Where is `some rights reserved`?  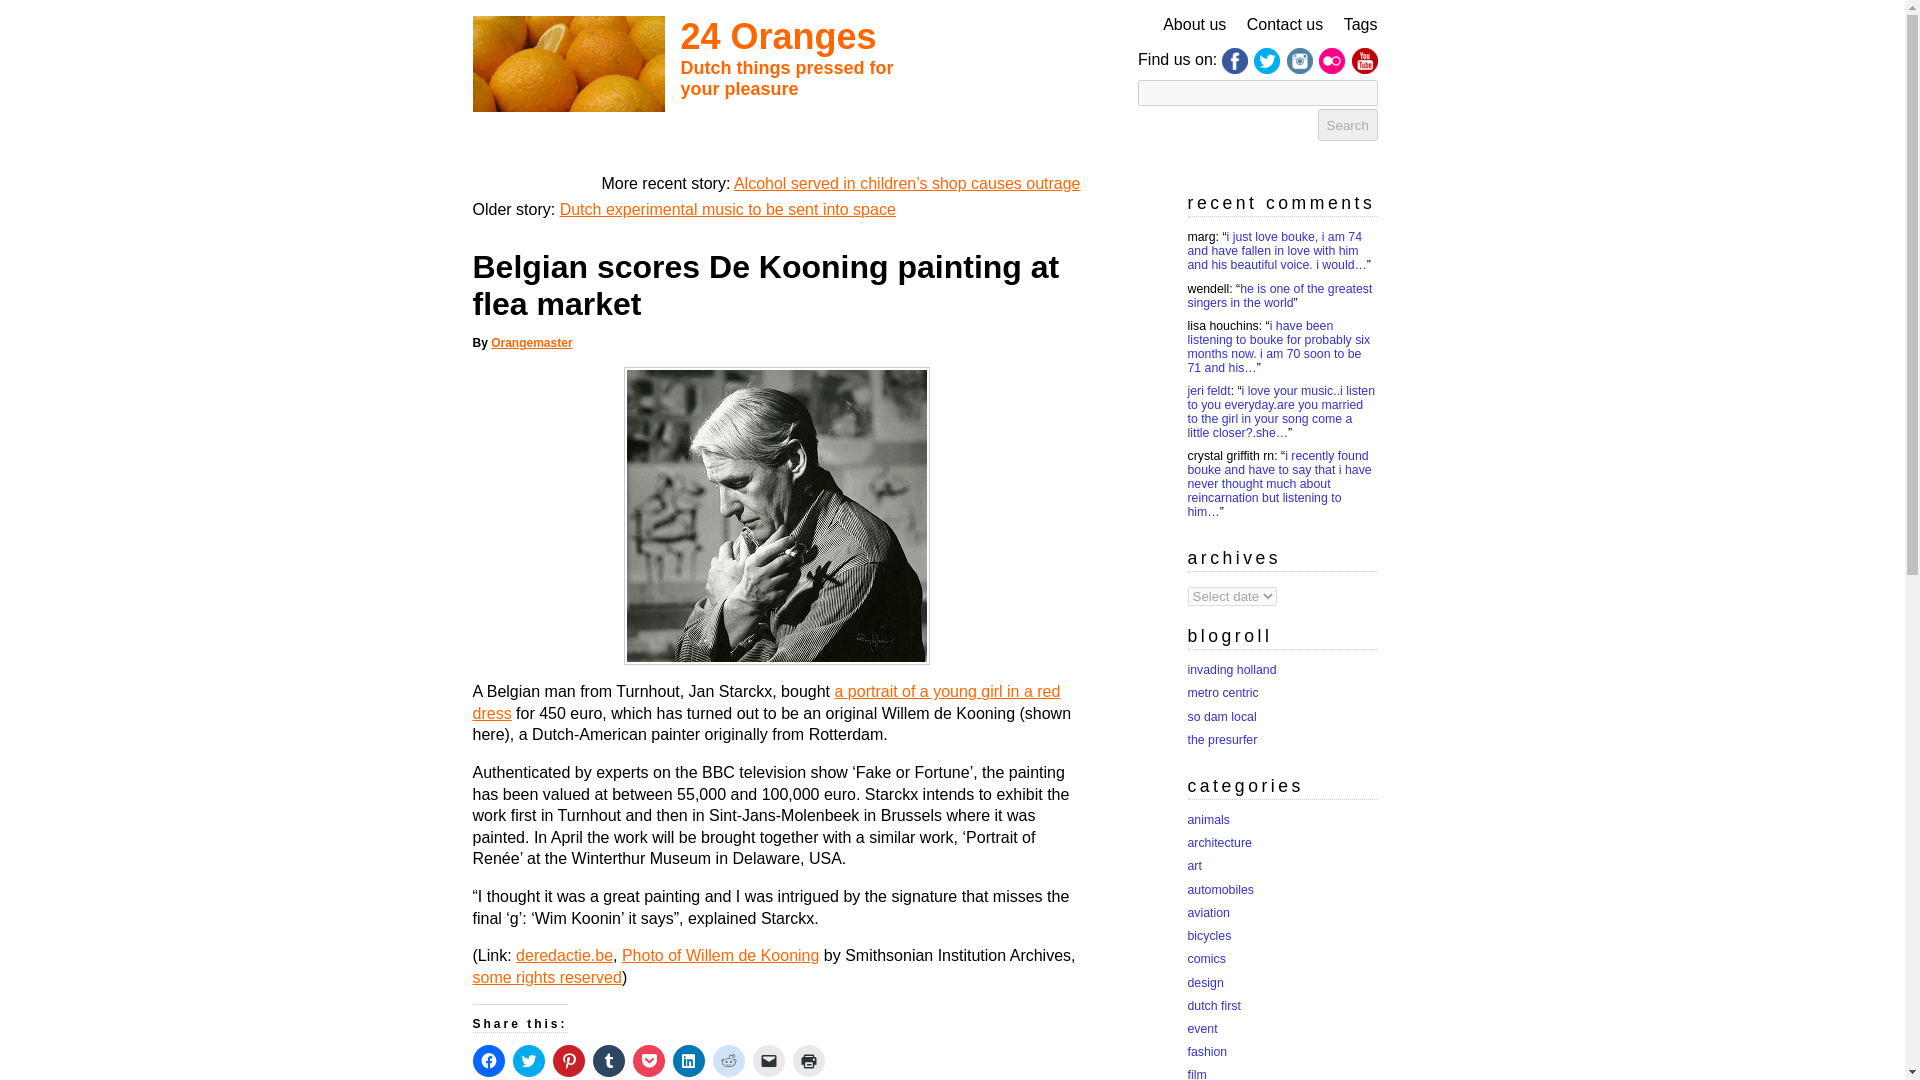 some rights reserved is located at coordinates (546, 977).